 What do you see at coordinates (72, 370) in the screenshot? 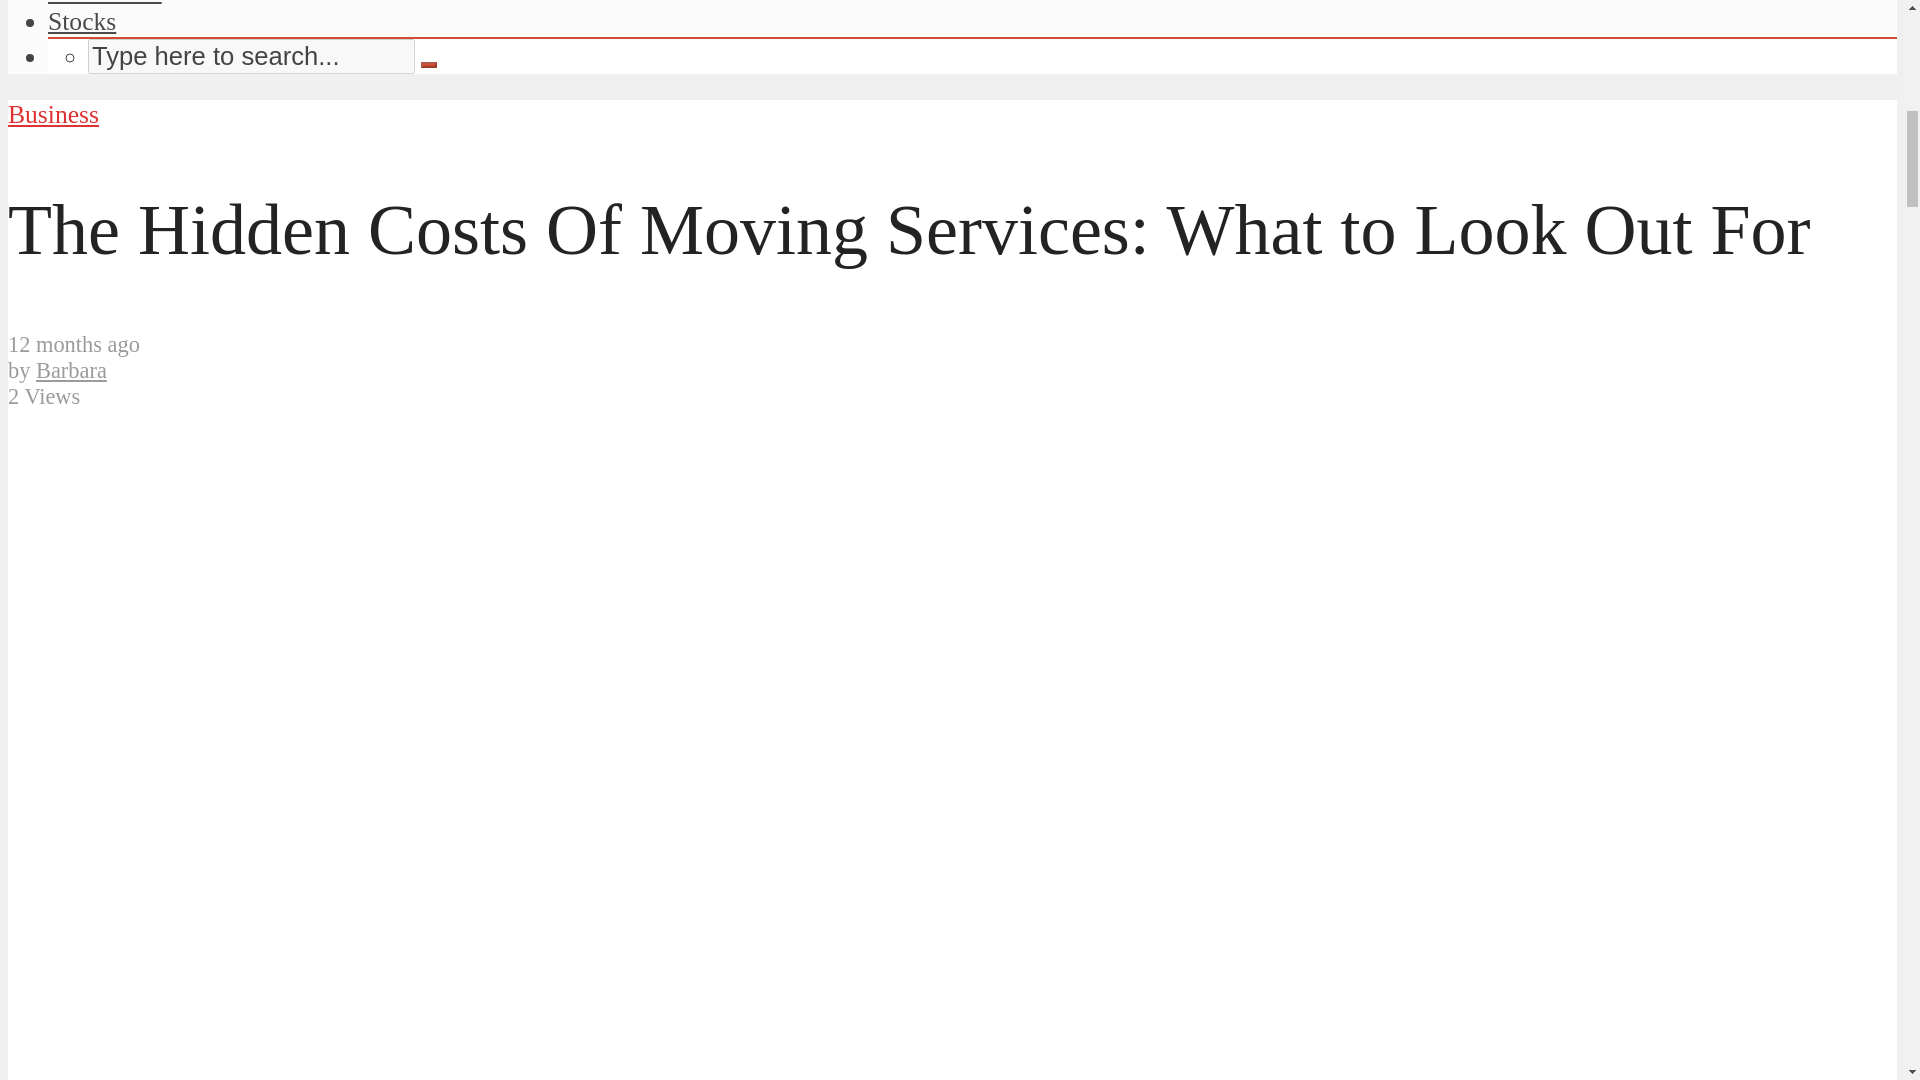
I see `Barbara` at bounding box center [72, 370].